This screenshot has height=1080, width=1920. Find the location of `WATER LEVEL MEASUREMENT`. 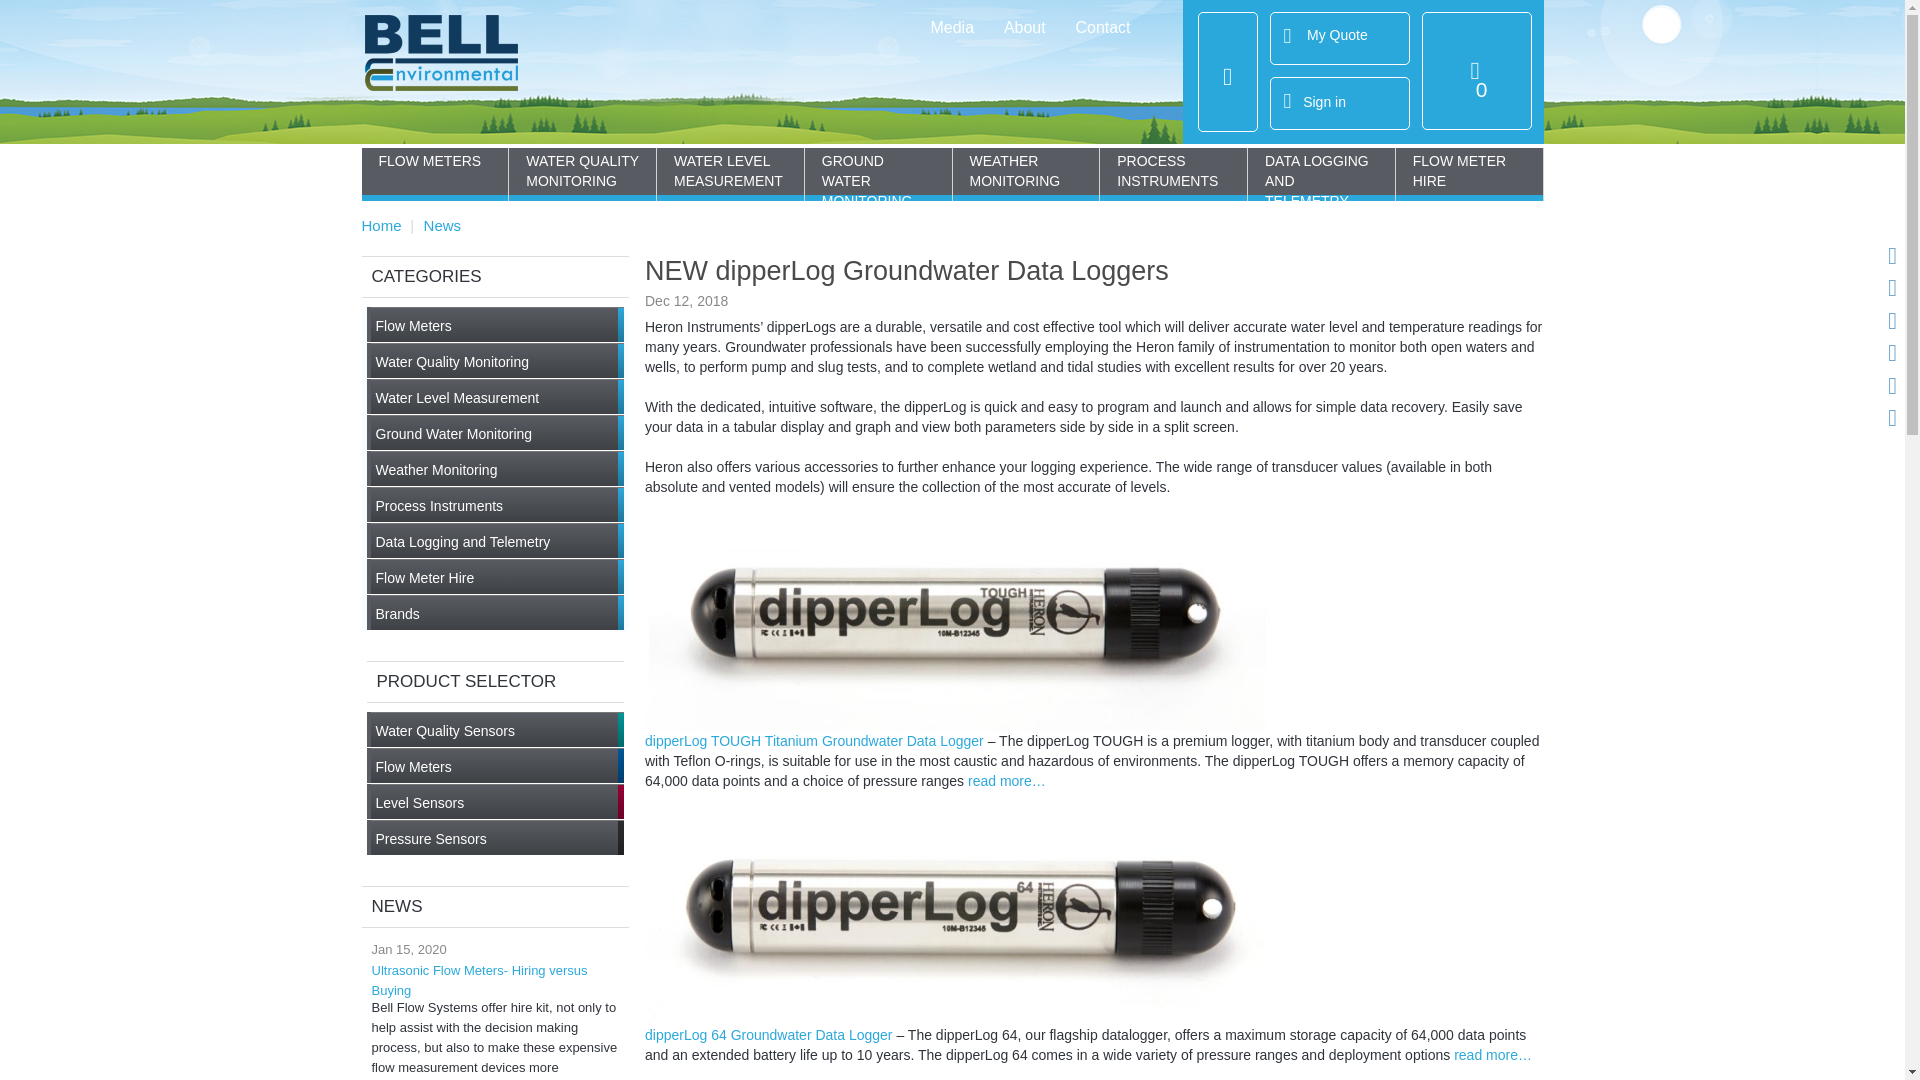

WATER LEVEL MEASUREMENT is located at coordinates (730, 170).